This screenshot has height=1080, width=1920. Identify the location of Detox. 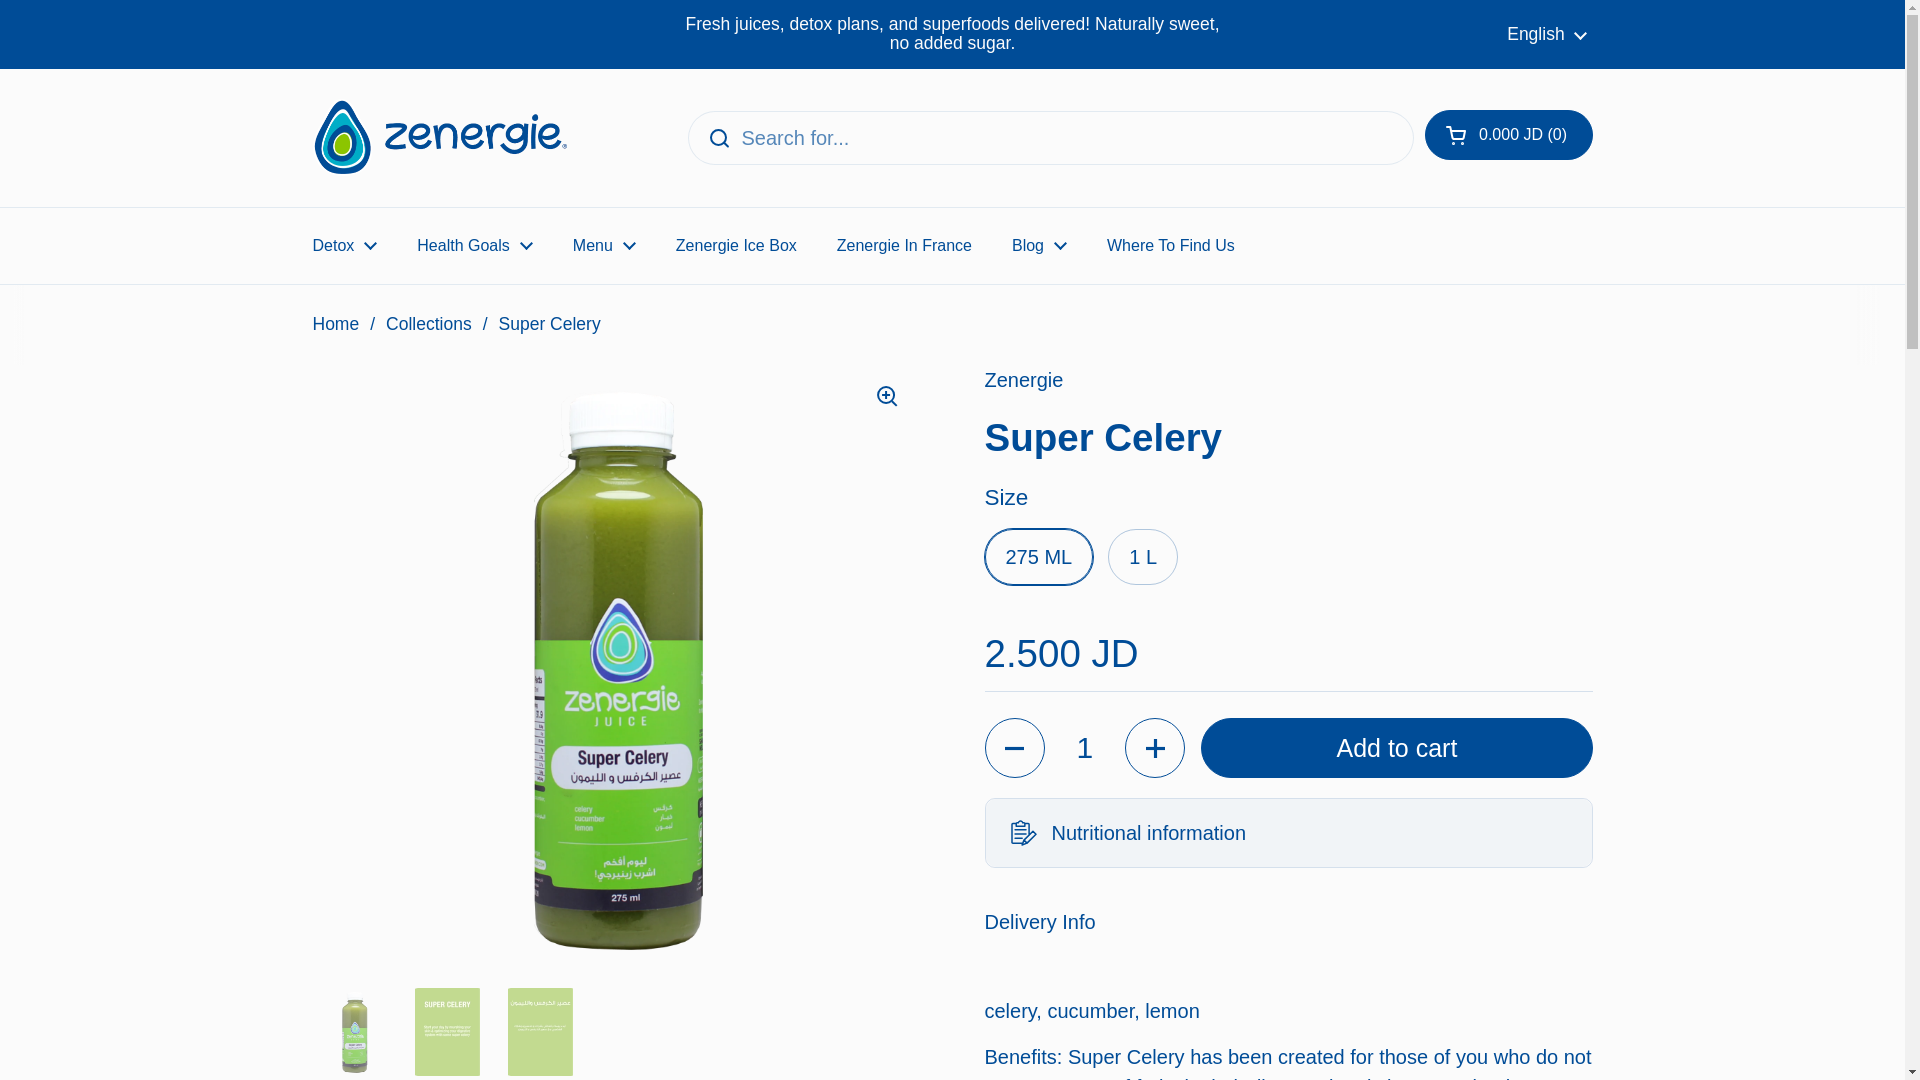
(344, 244).